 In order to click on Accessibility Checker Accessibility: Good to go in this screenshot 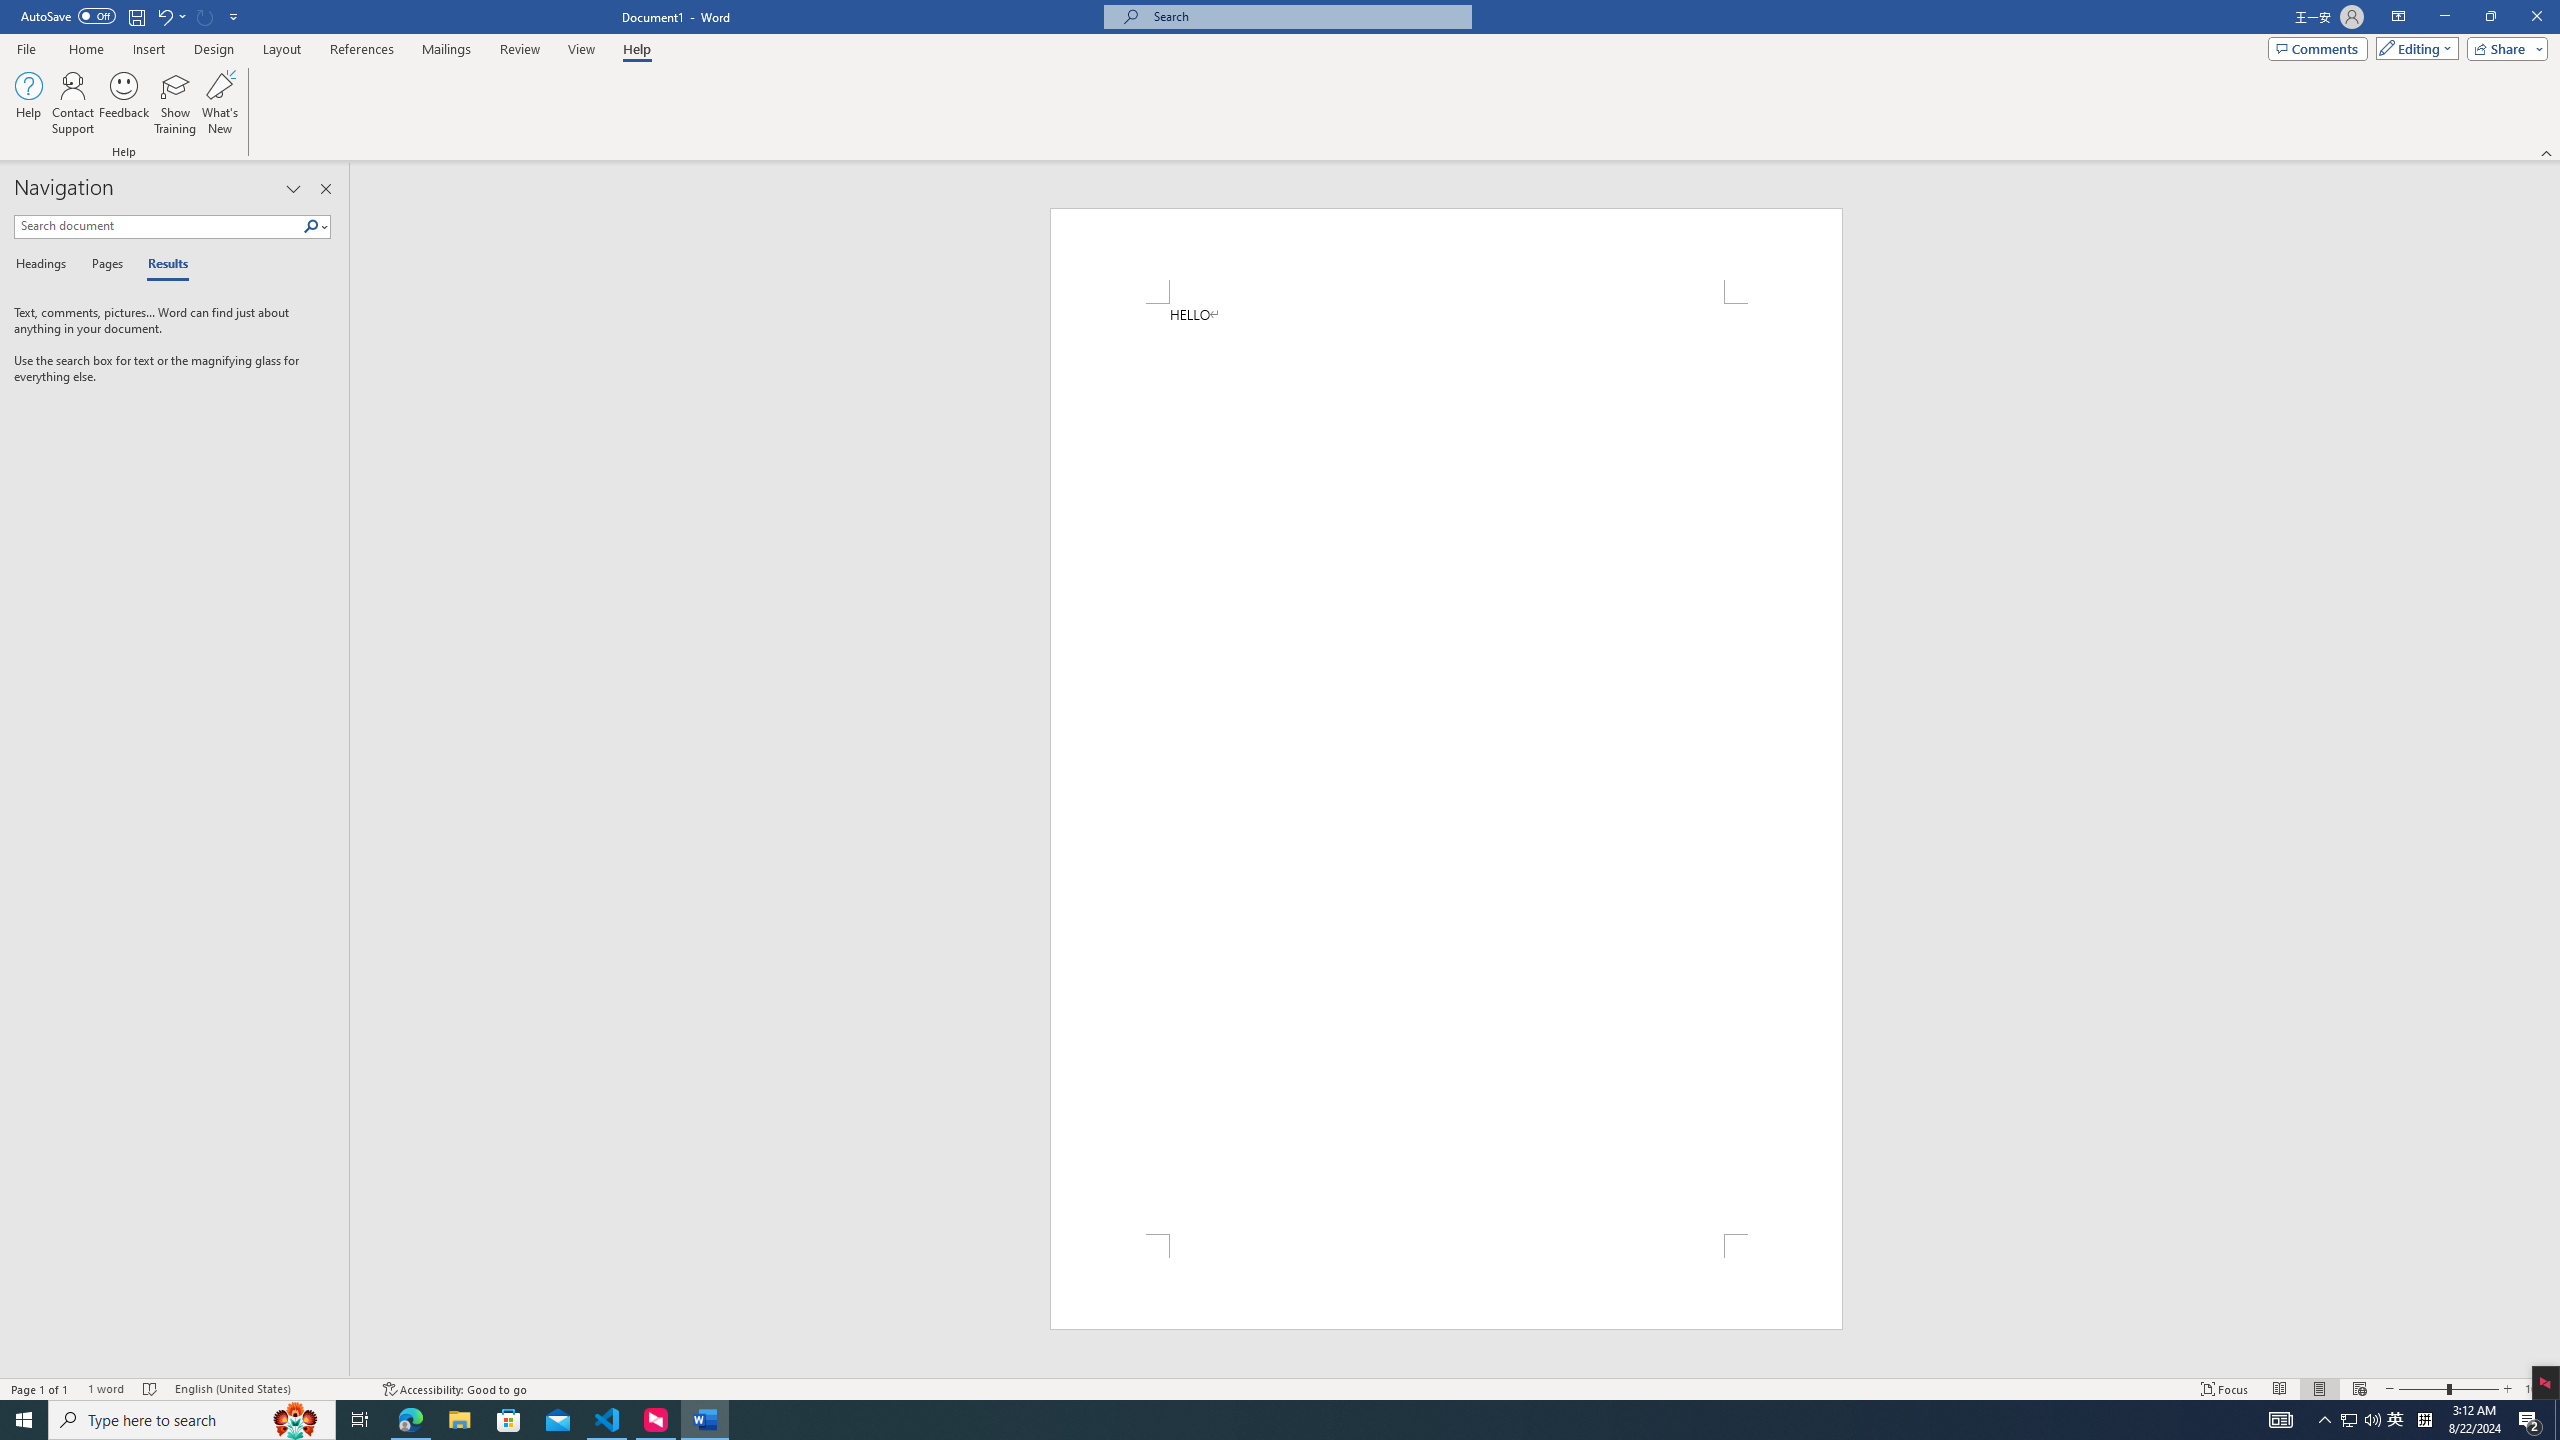, I will do `click(454, 1389)`.